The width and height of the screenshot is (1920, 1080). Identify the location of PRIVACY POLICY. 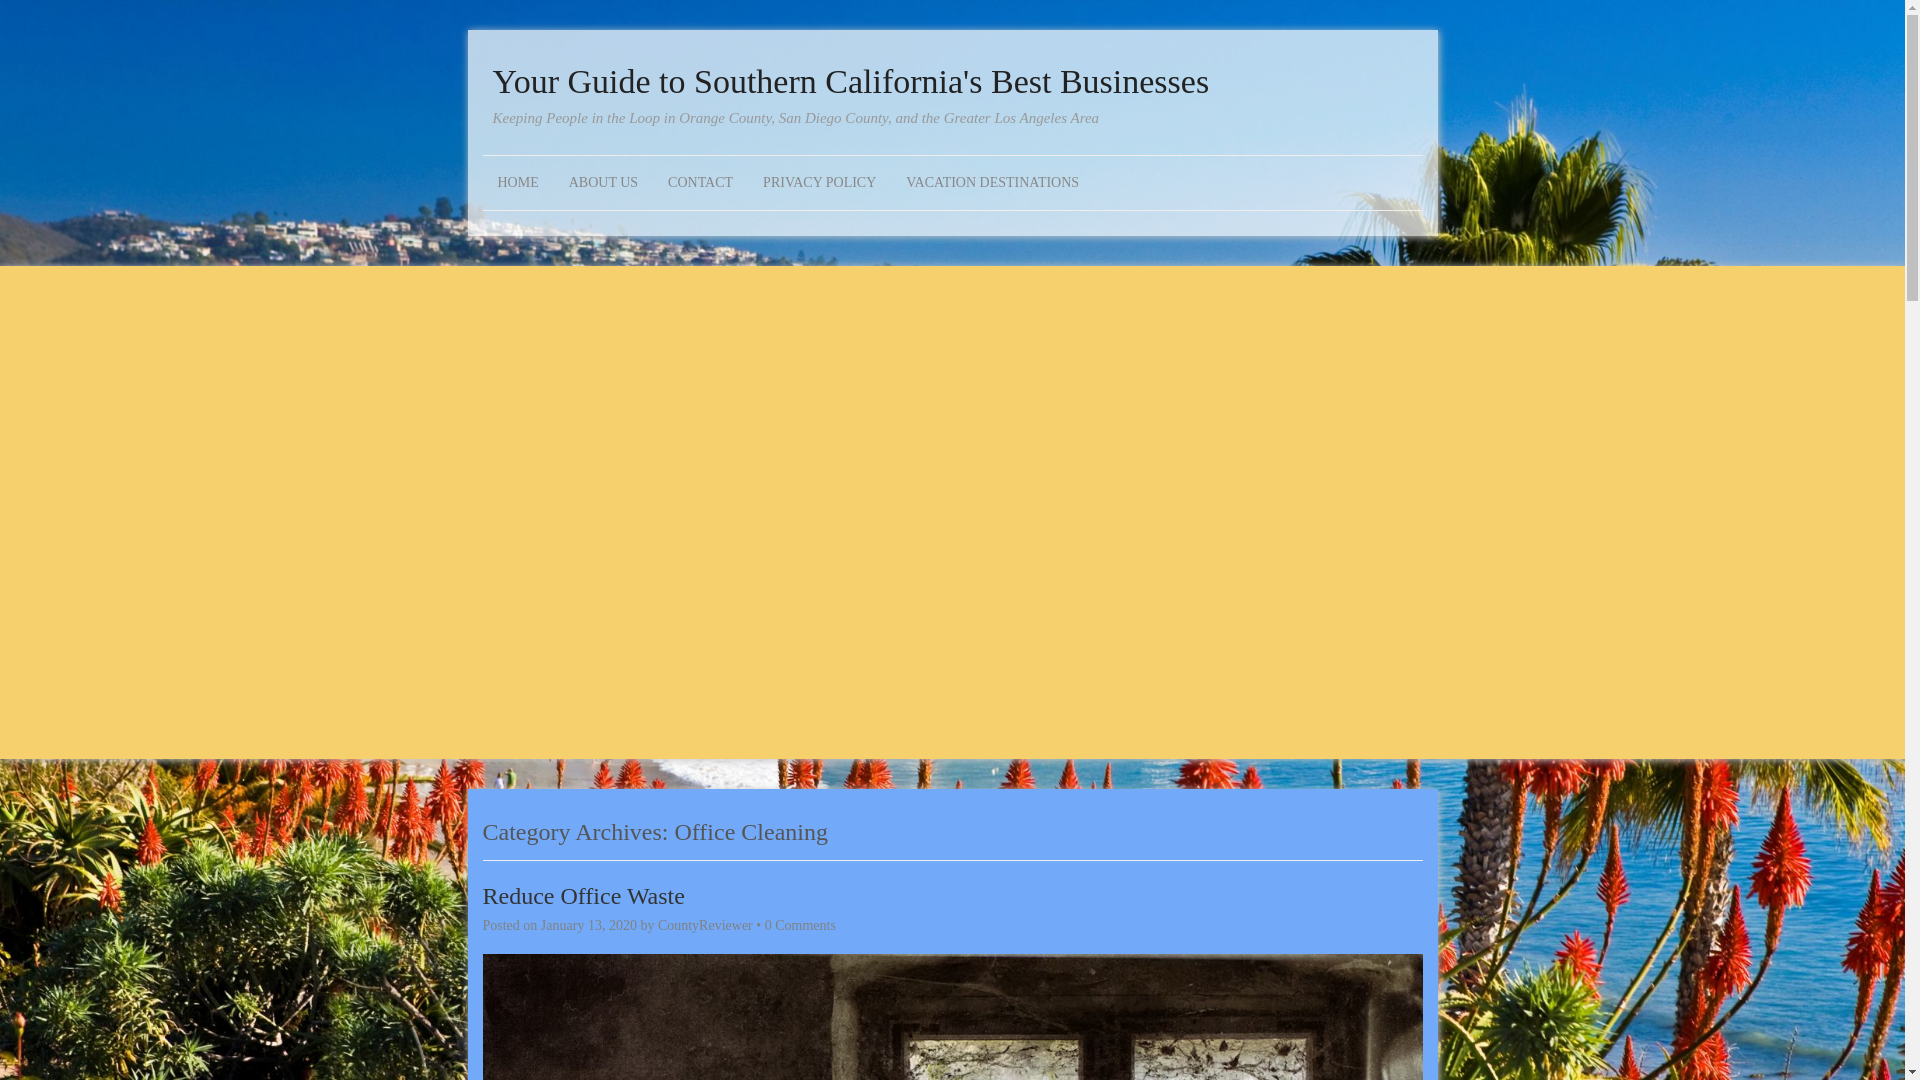
(819, 182).